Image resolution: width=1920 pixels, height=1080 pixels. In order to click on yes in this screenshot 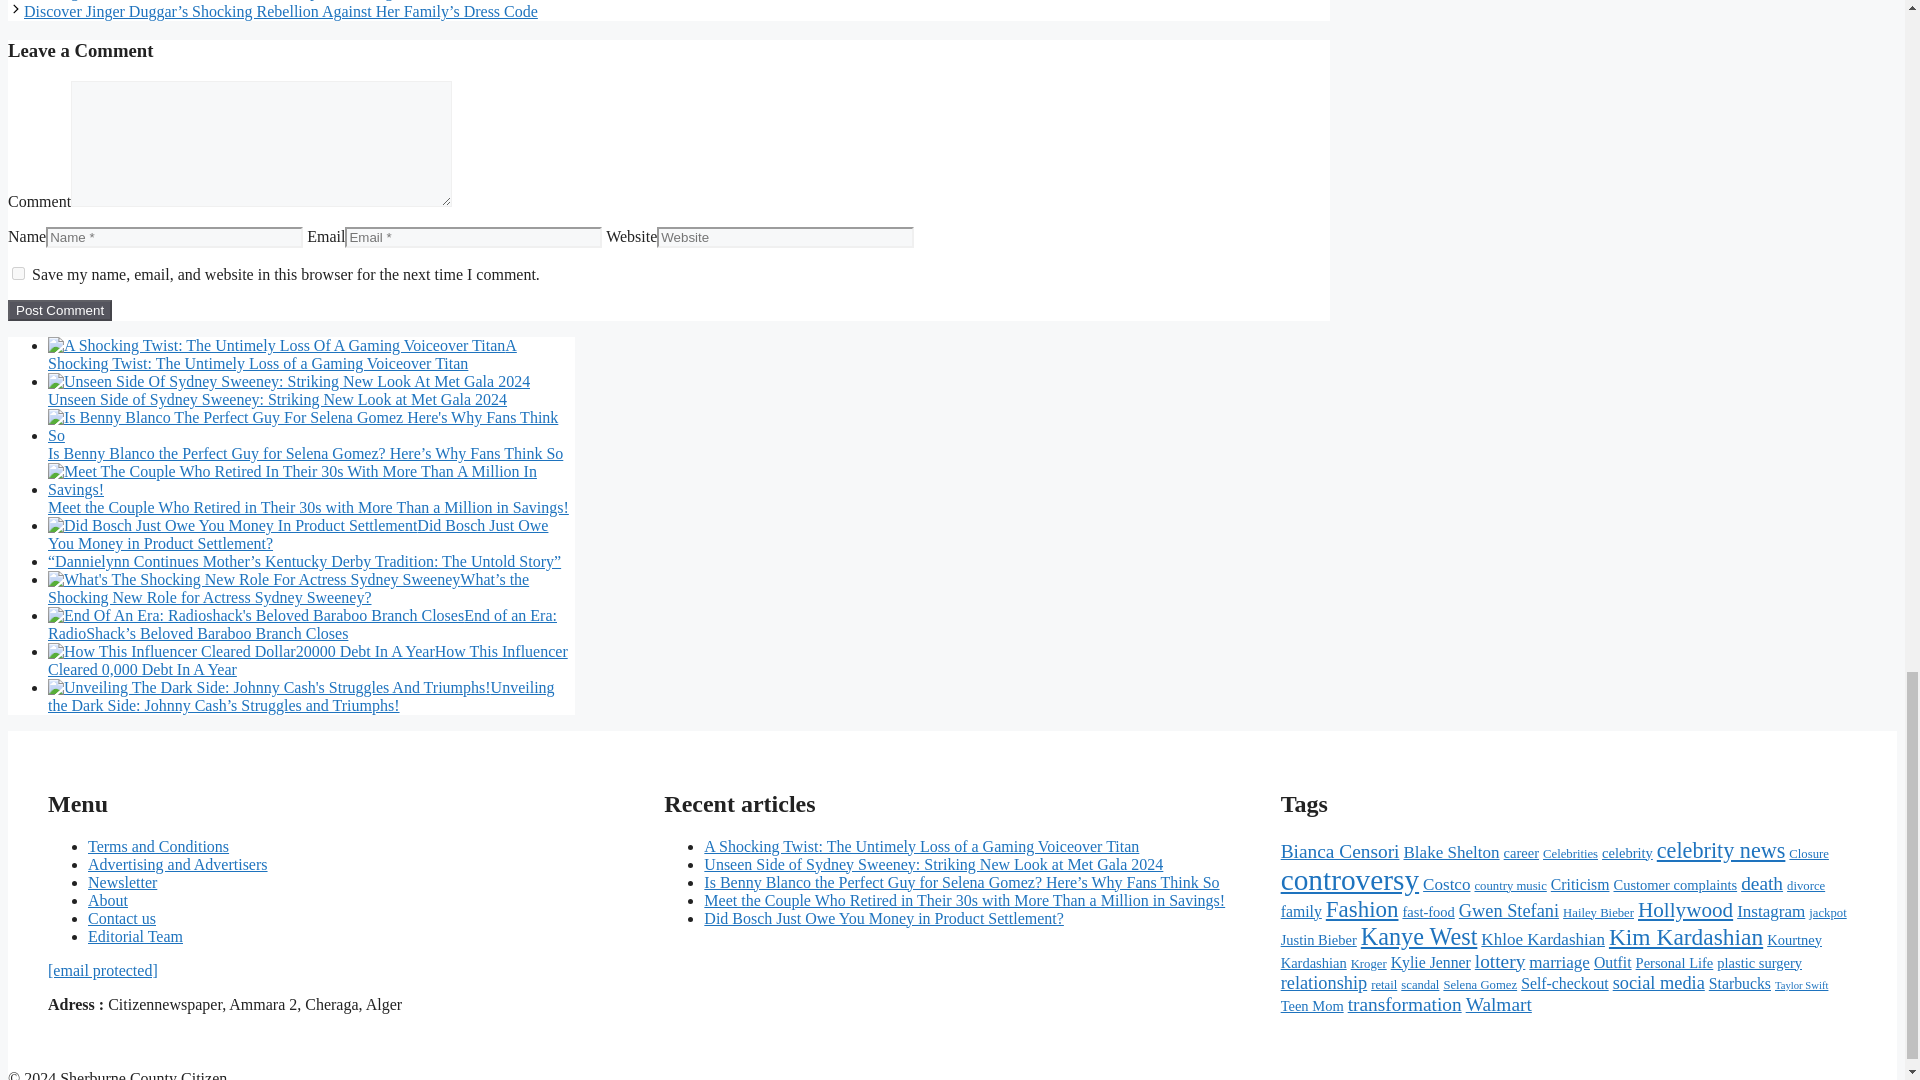, I will do `click(18, 272)`.